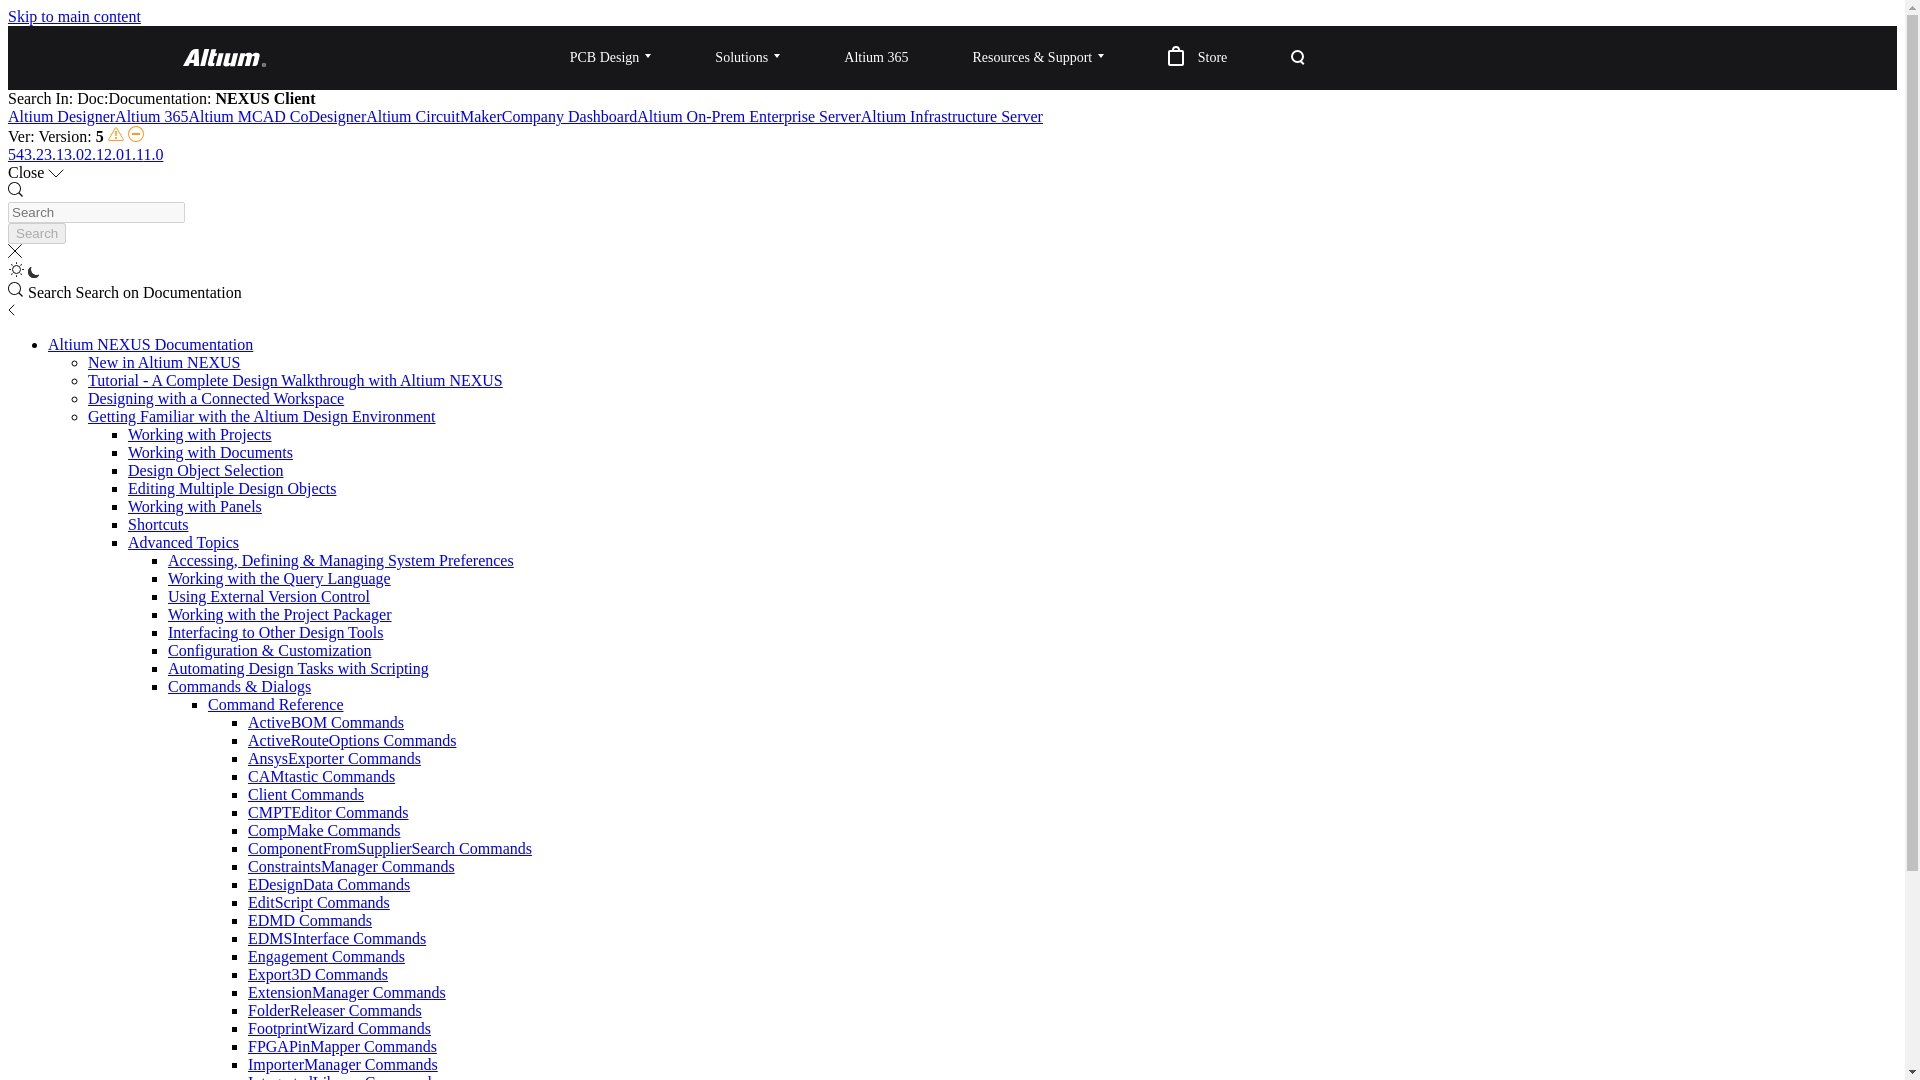  What do you see at coordinates (569, 116) in the screenshot?
I see `Company Dashboard` at bounding box center [569, 116].